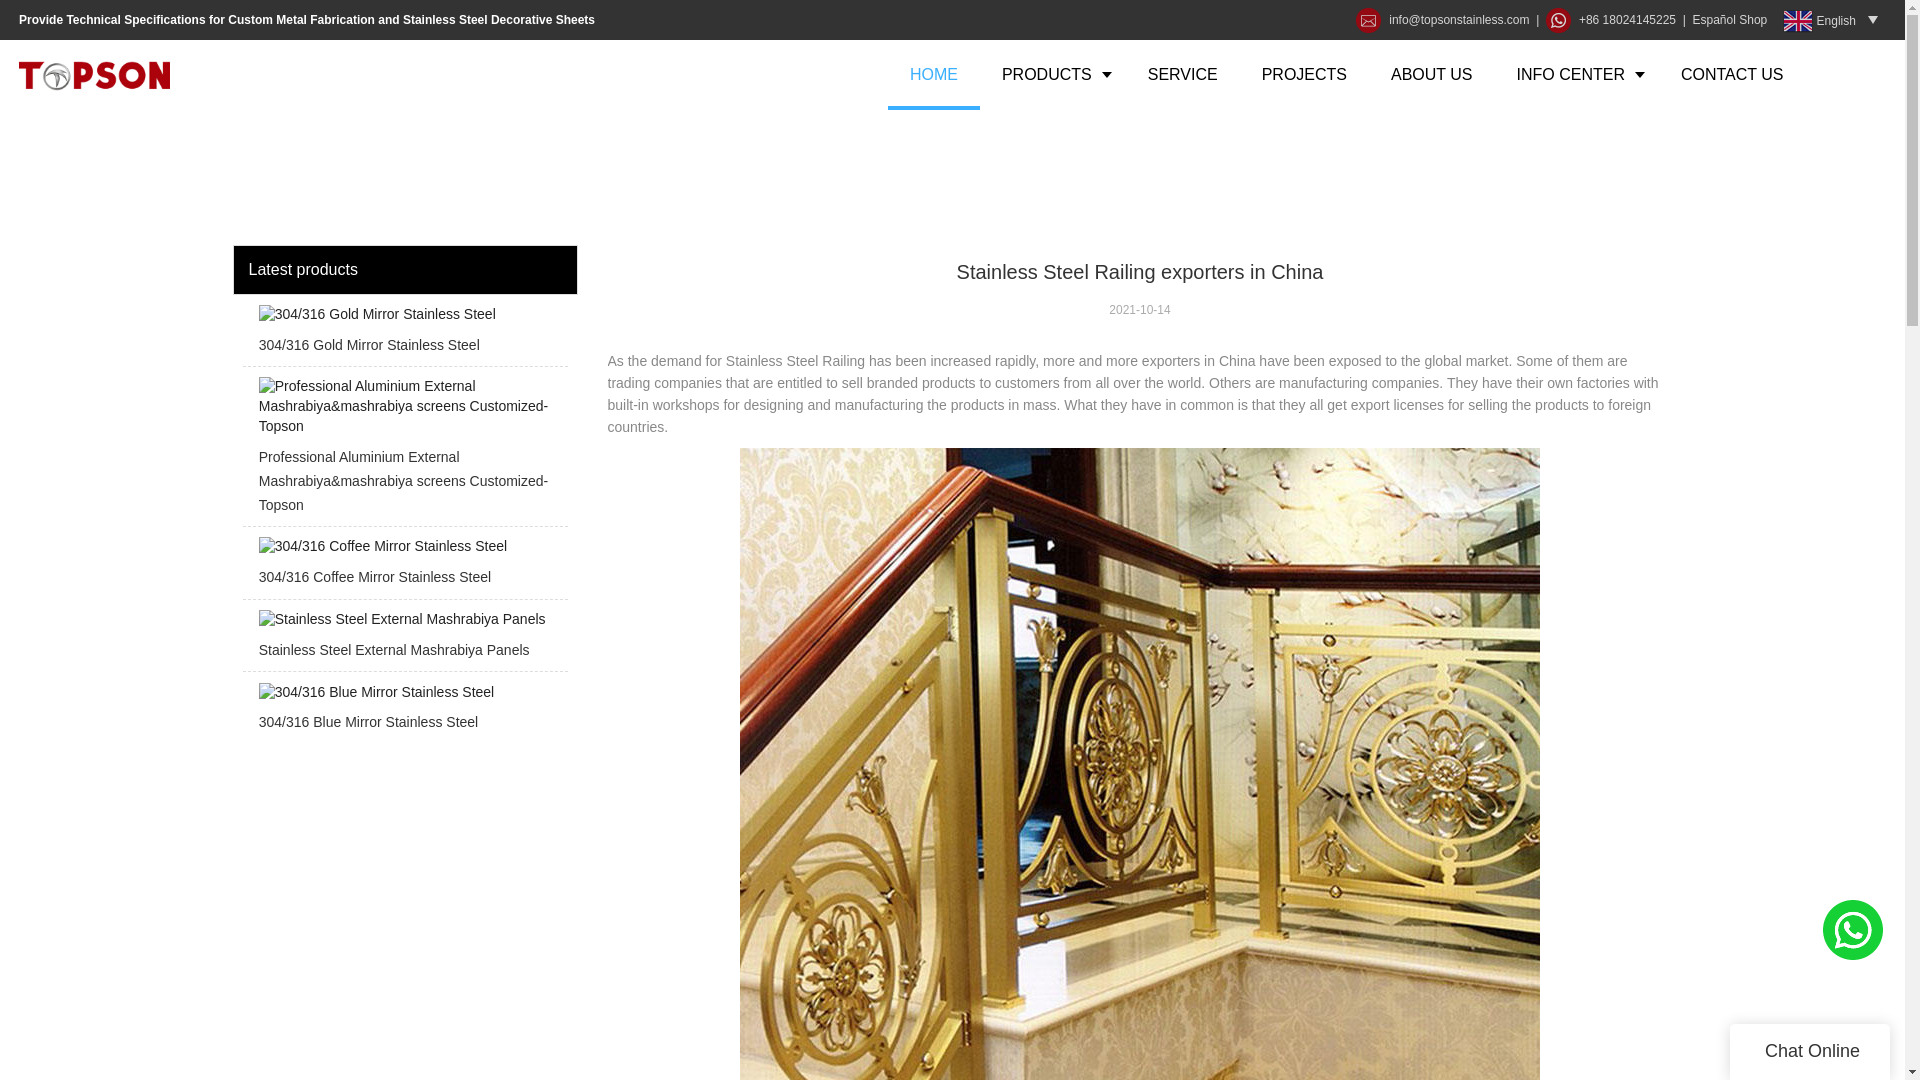 The height and width of the screenshot is (1080, 1920). I want to click on PROJECTS, so click(1304, 74).